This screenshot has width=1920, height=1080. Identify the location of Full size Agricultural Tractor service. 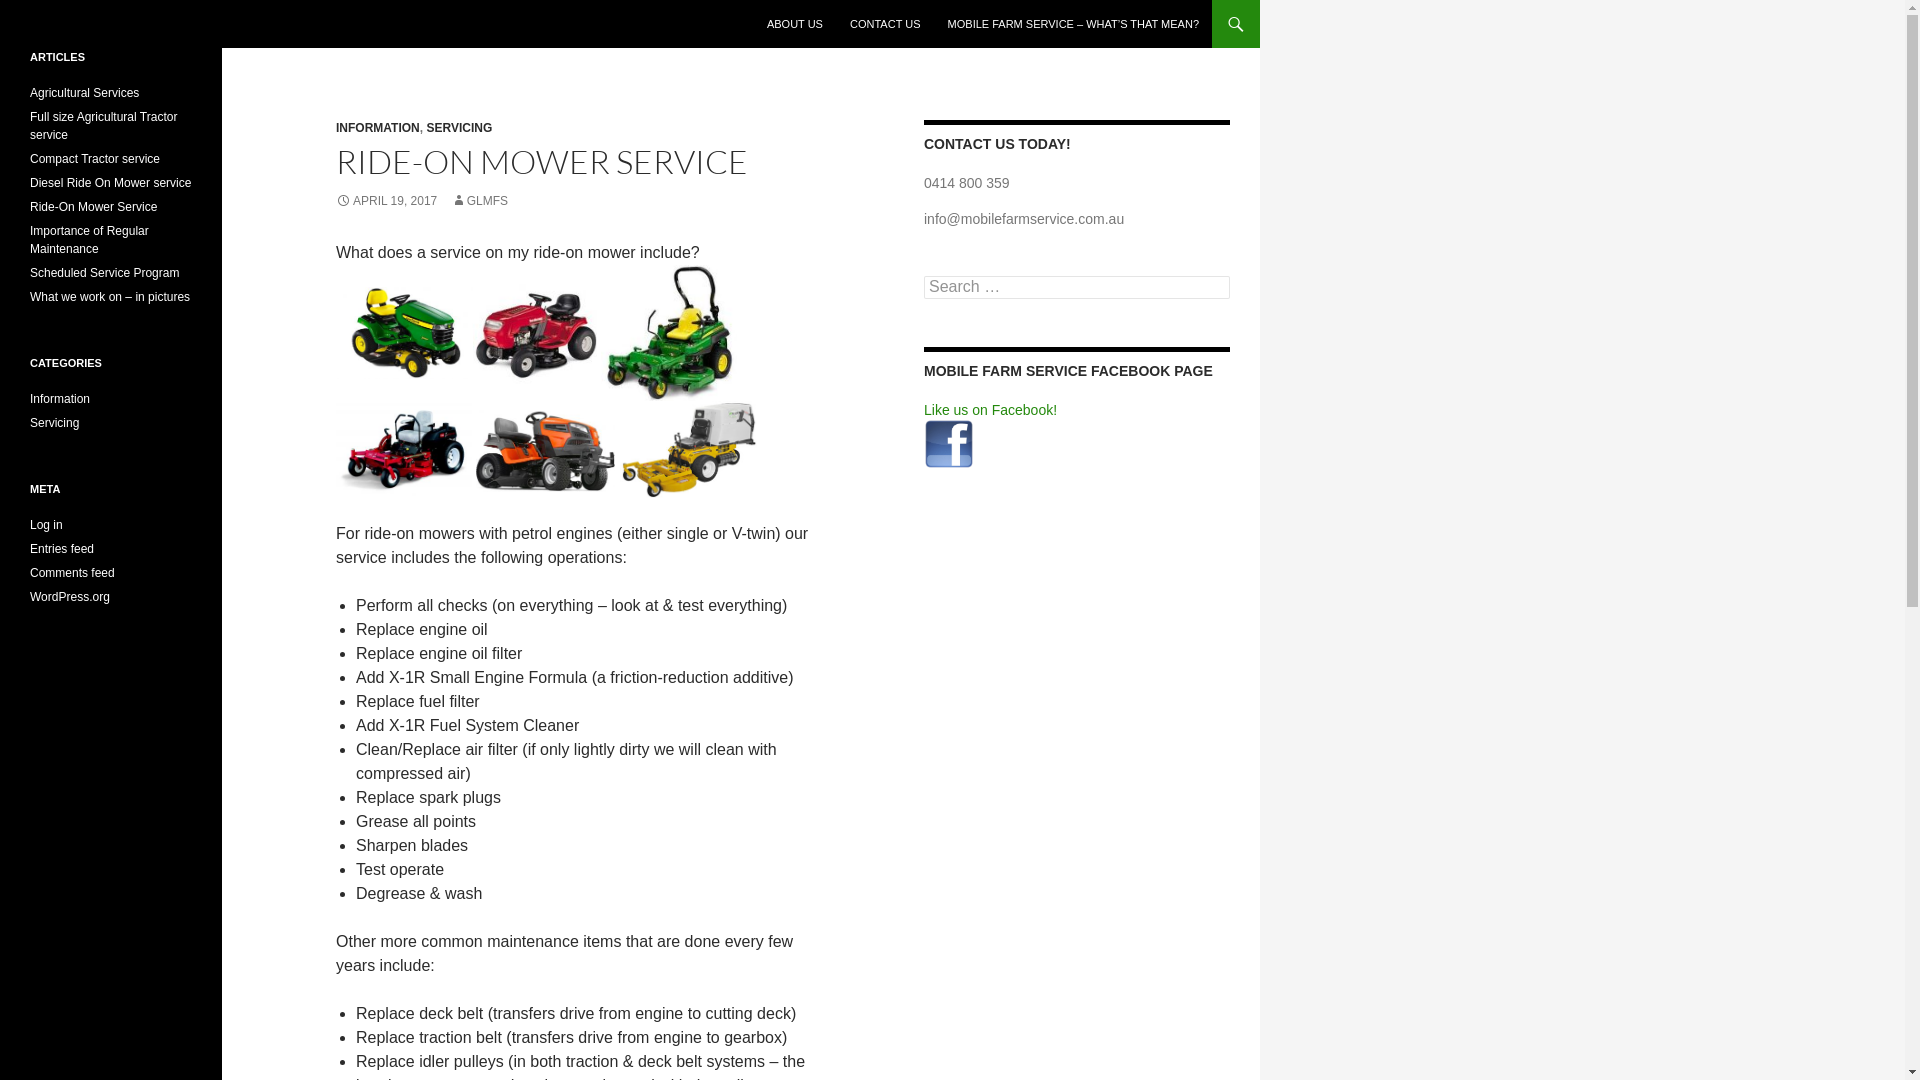
(104, 126).